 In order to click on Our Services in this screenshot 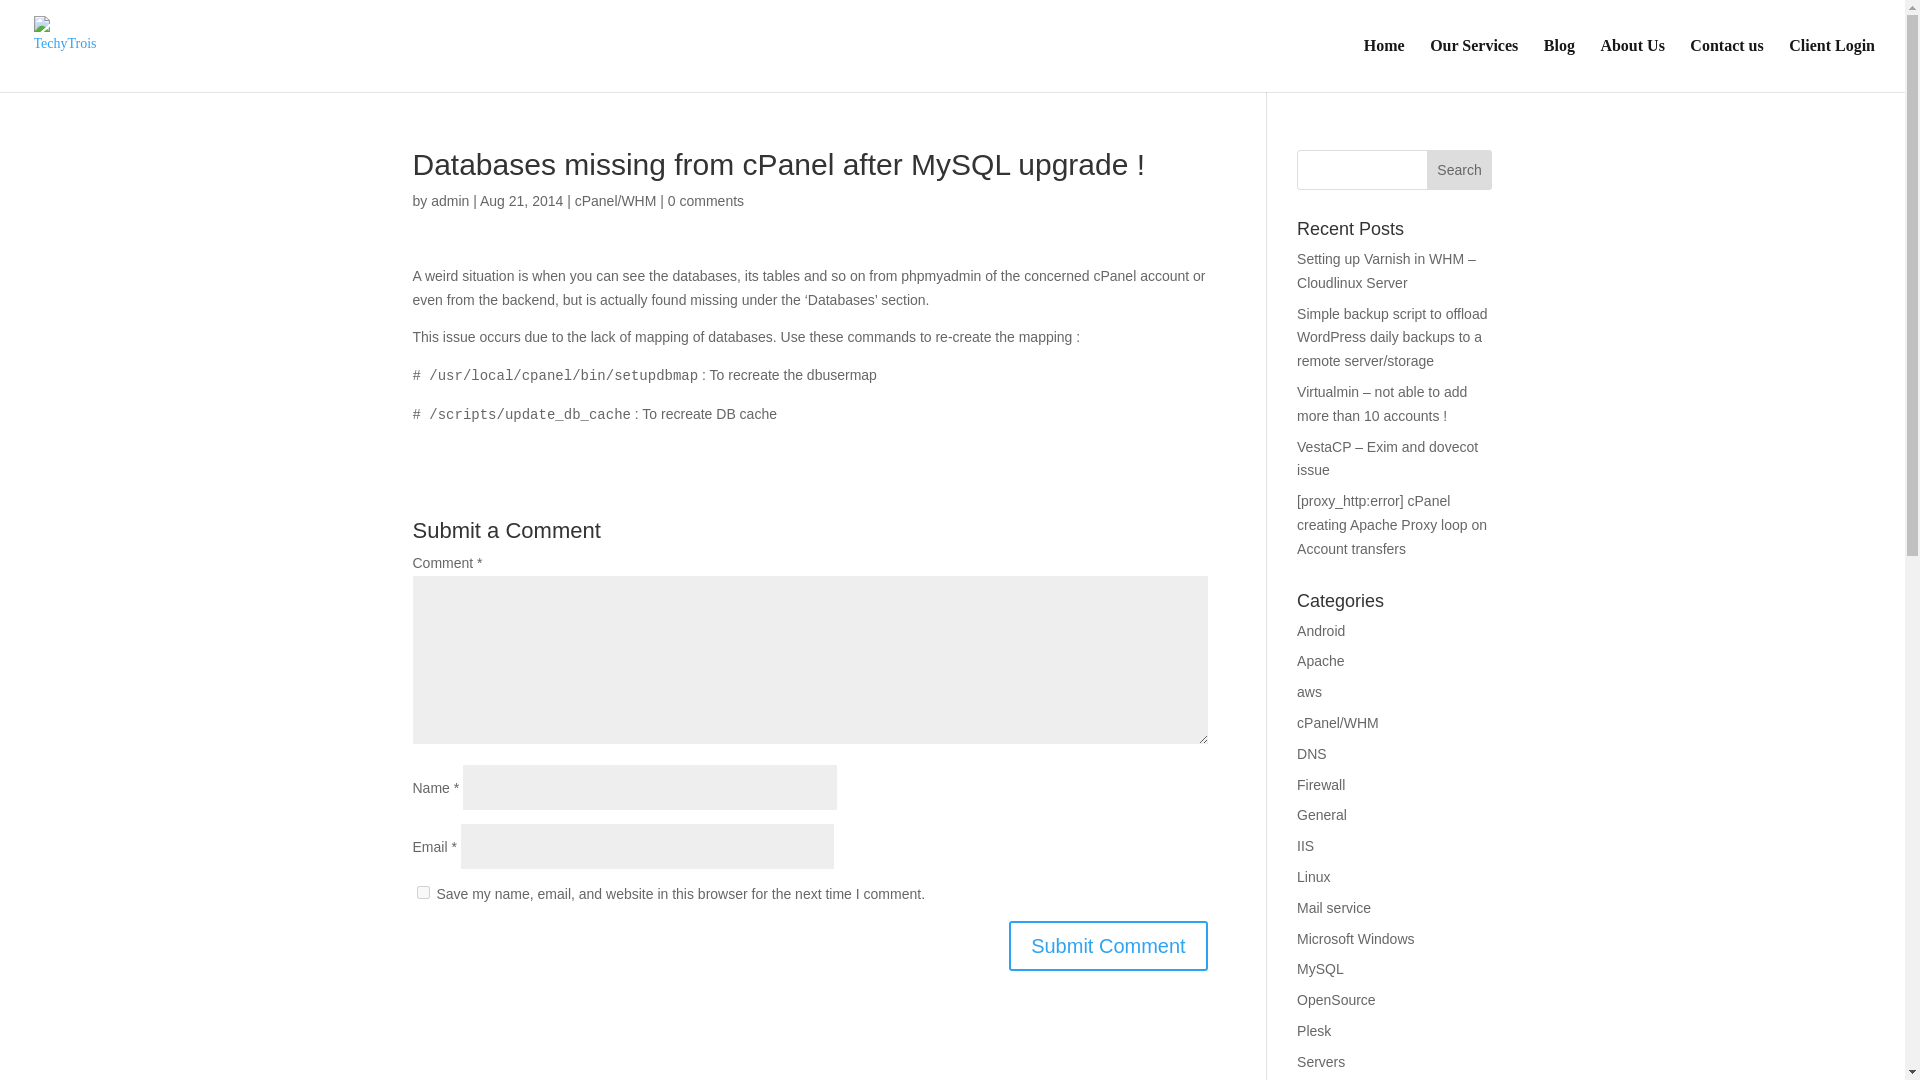, I will do `click(1474, 64)`.